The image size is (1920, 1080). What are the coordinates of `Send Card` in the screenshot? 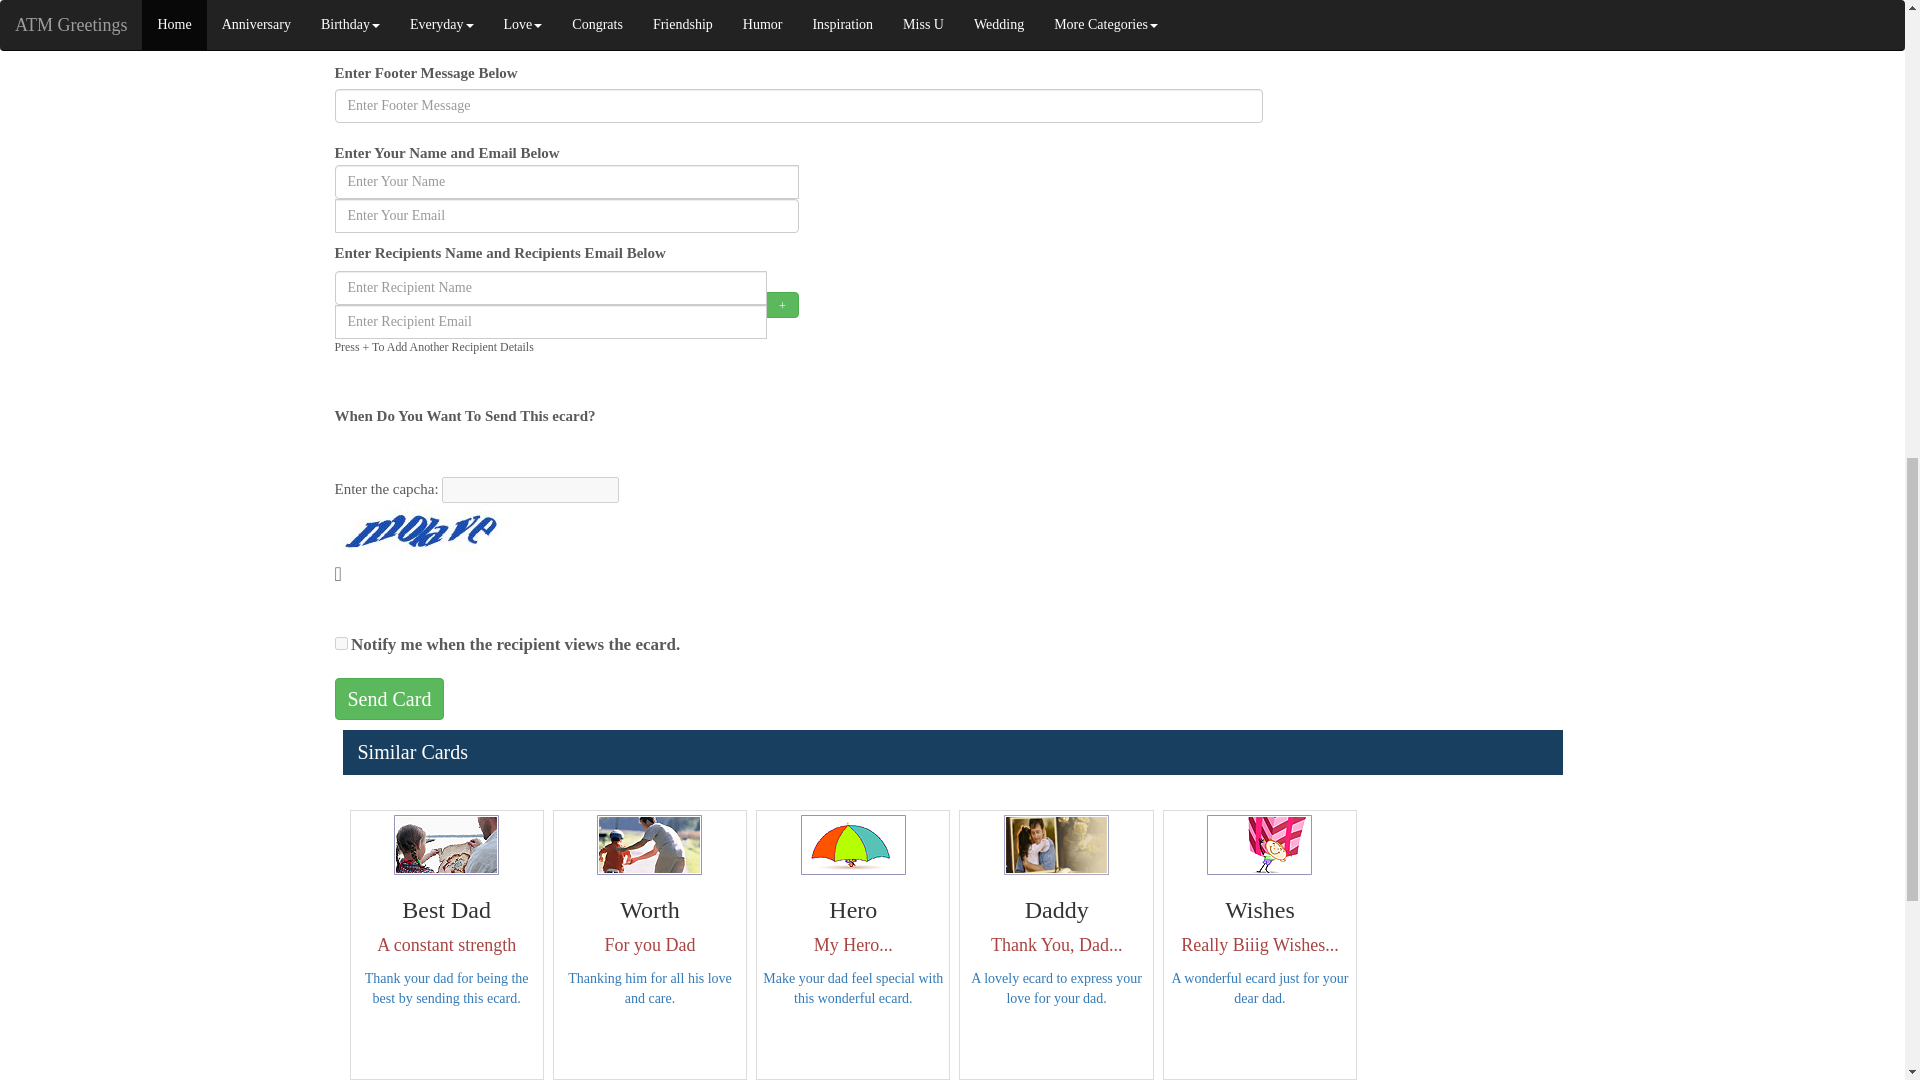 It's located at (388, 700).